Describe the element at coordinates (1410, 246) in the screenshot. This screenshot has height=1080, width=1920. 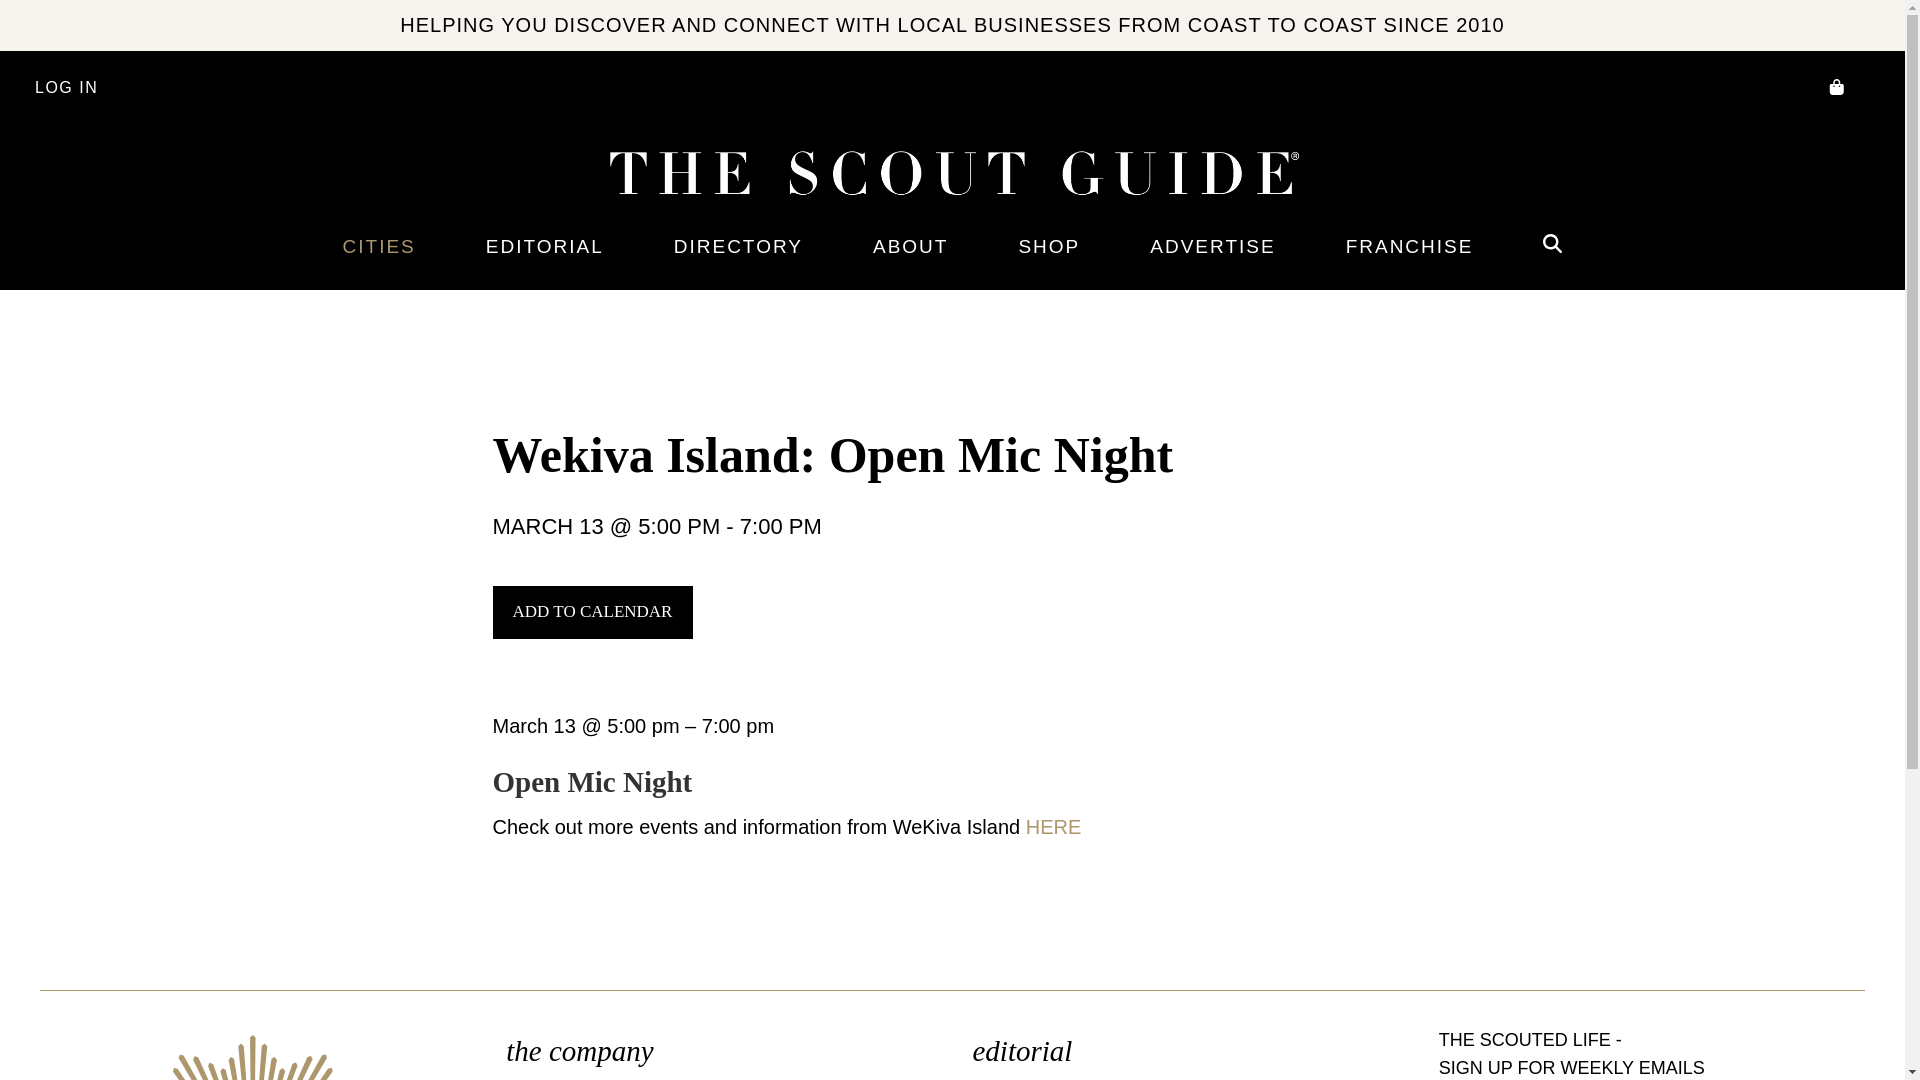
I see `FRANCHISE` at that location.